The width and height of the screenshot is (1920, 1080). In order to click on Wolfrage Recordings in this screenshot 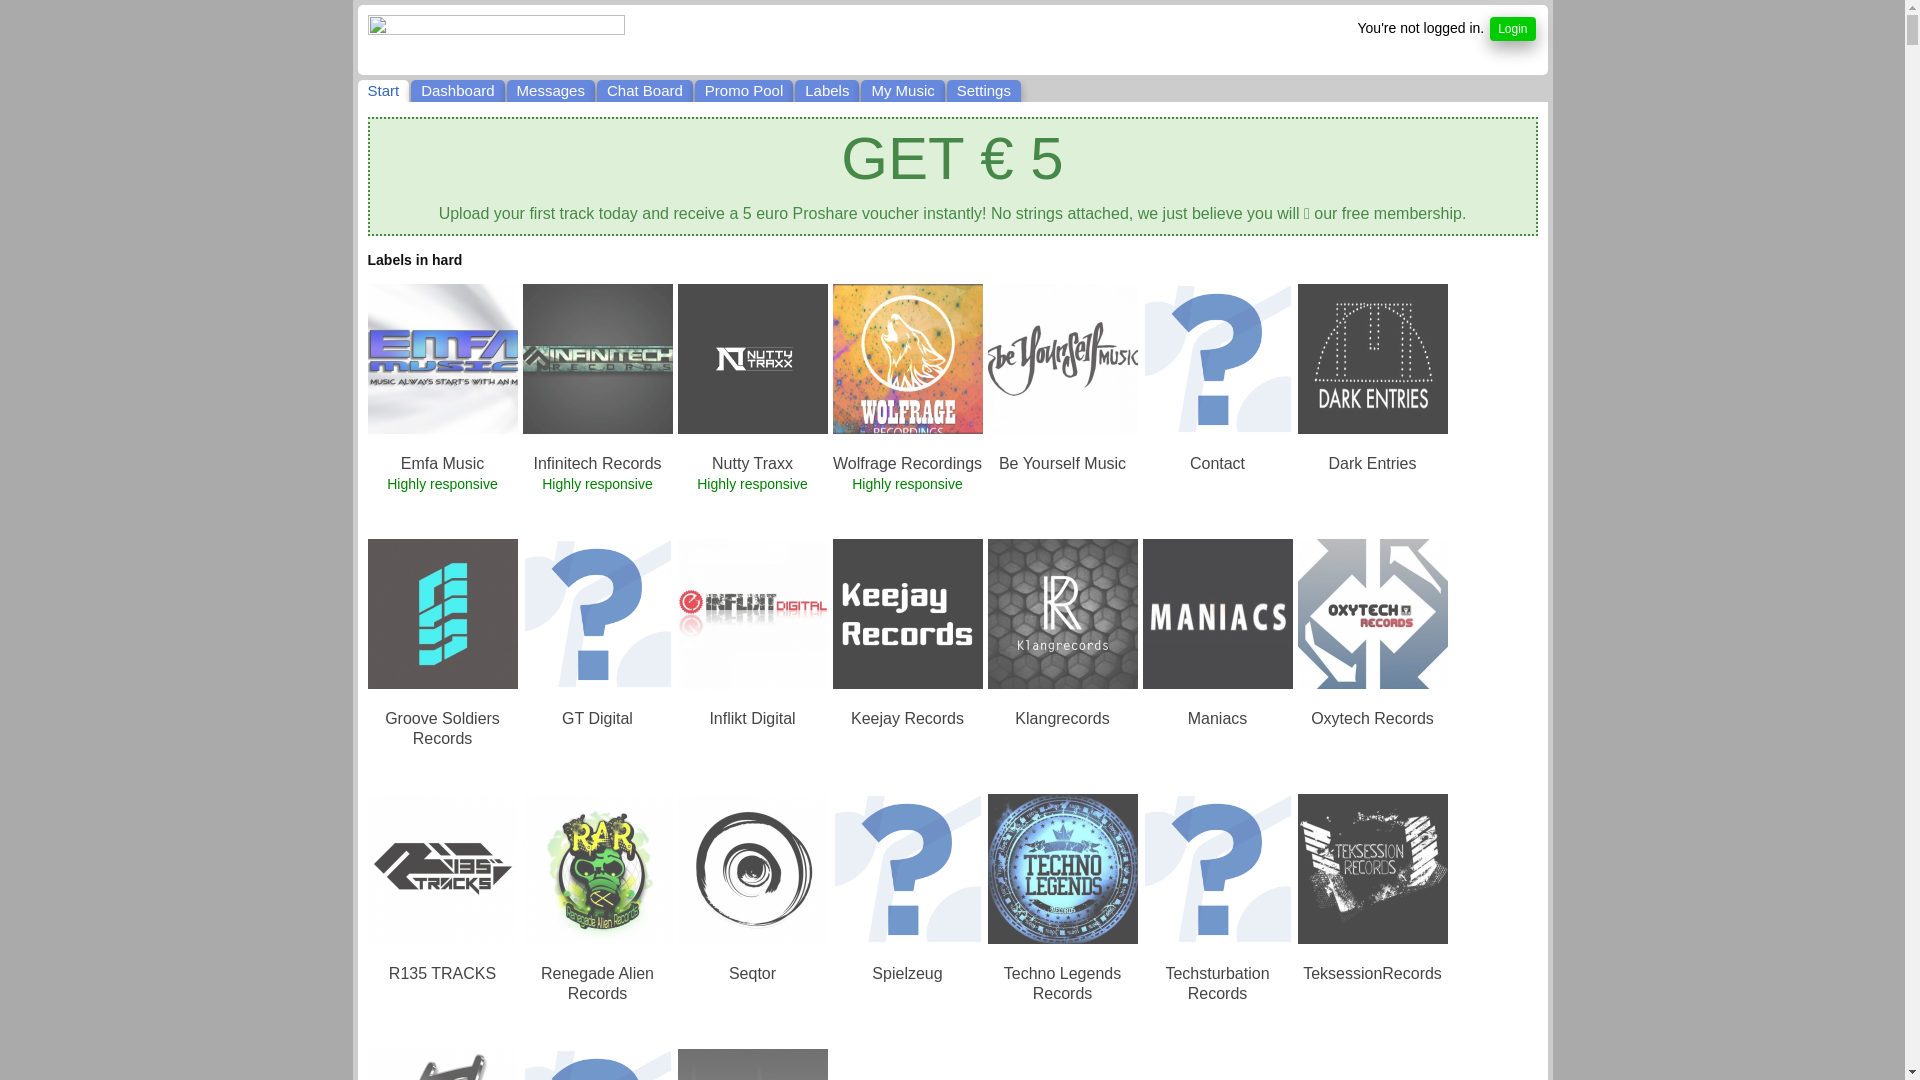, I will do `click(908, 464)`.